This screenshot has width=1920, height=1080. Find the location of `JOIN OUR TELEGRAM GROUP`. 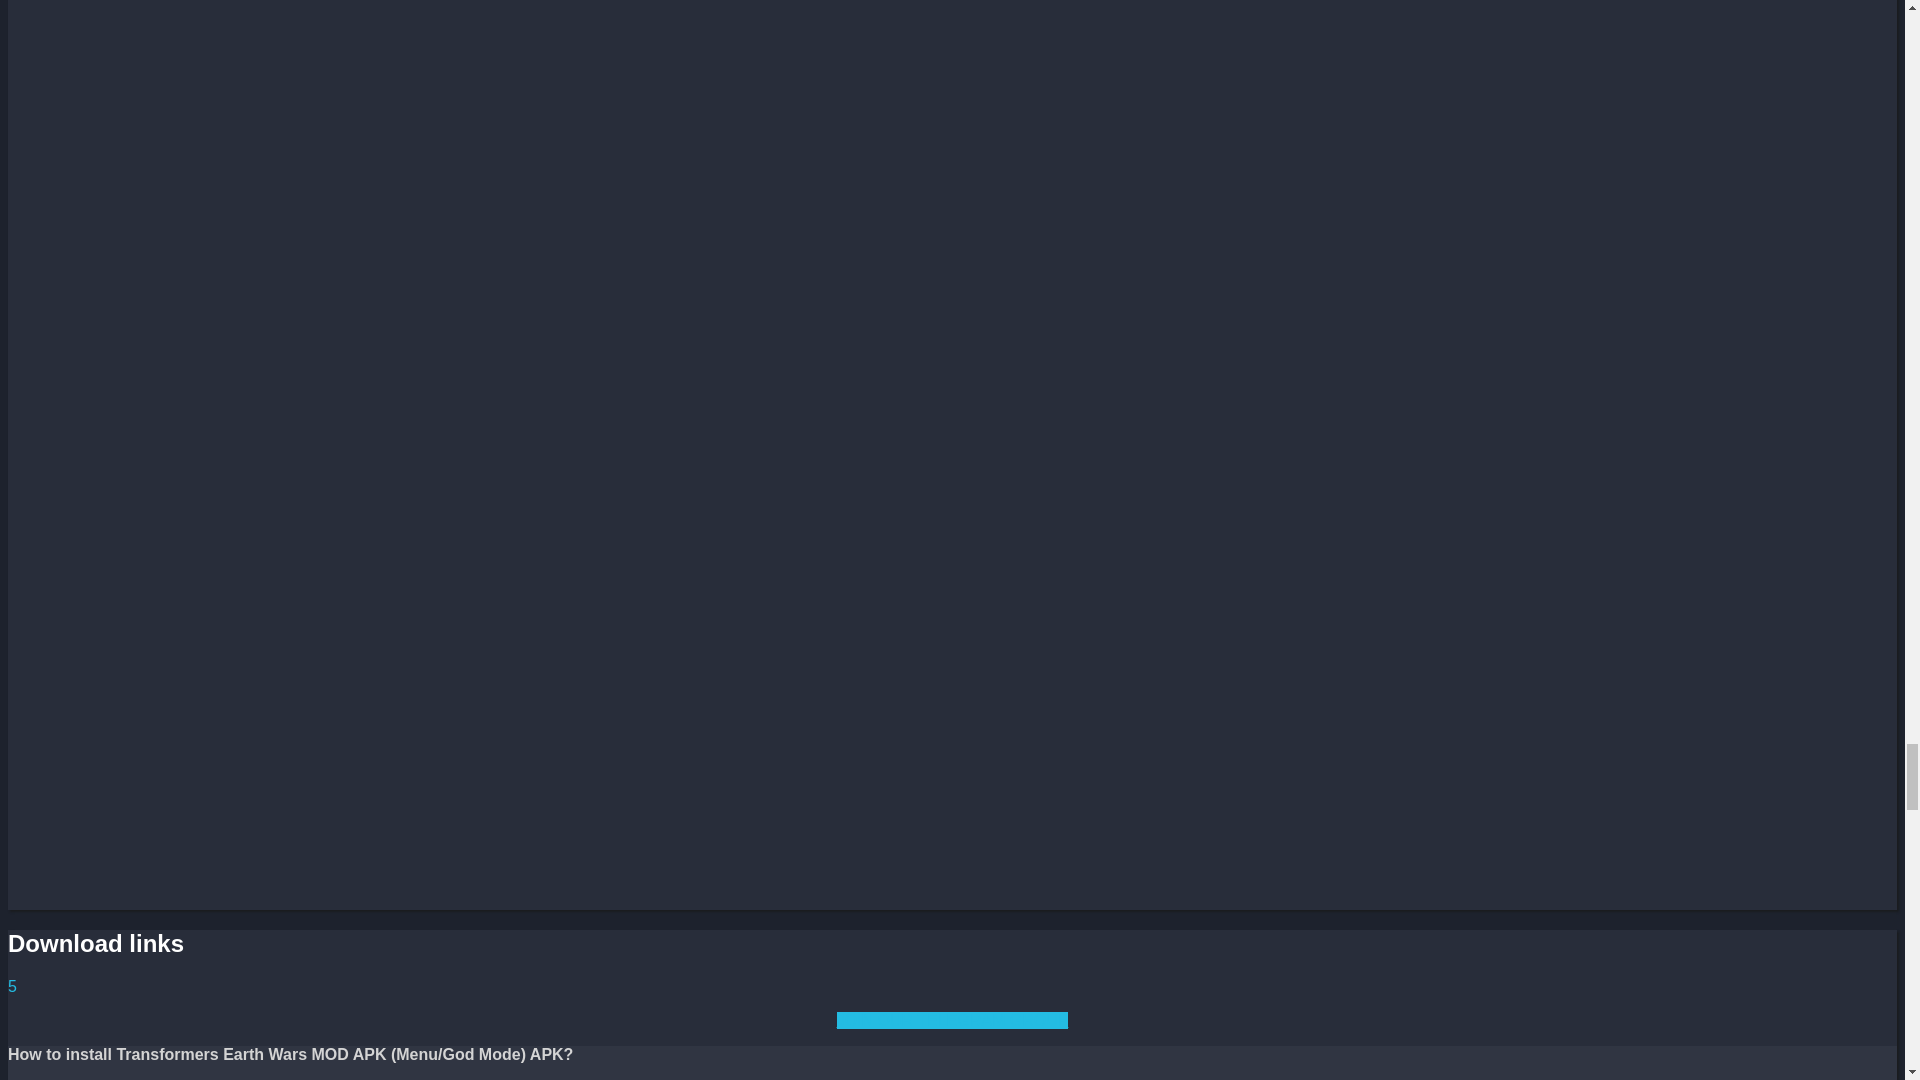

JOIN OUR TELEGRAM GROUP is located at coordinates (953, 1020).